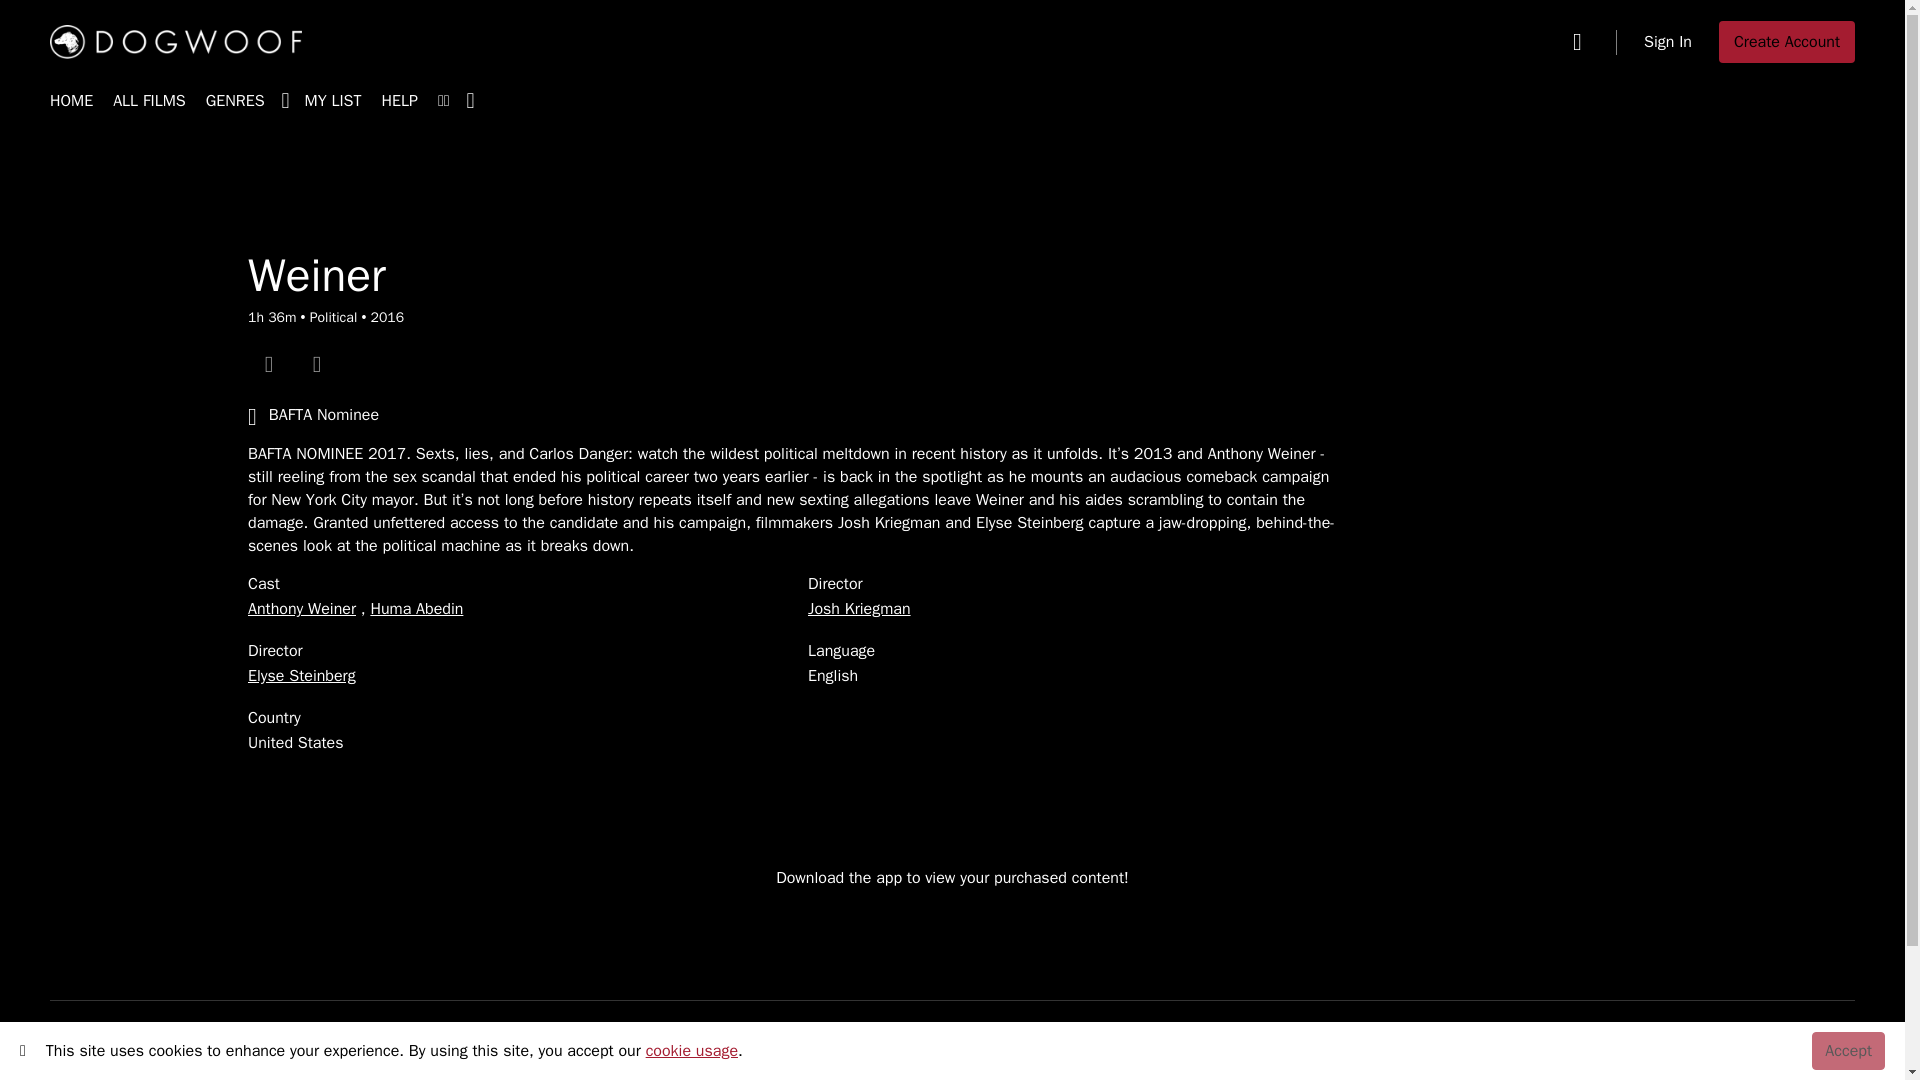  I want to click on HOME, so click(70, 102).